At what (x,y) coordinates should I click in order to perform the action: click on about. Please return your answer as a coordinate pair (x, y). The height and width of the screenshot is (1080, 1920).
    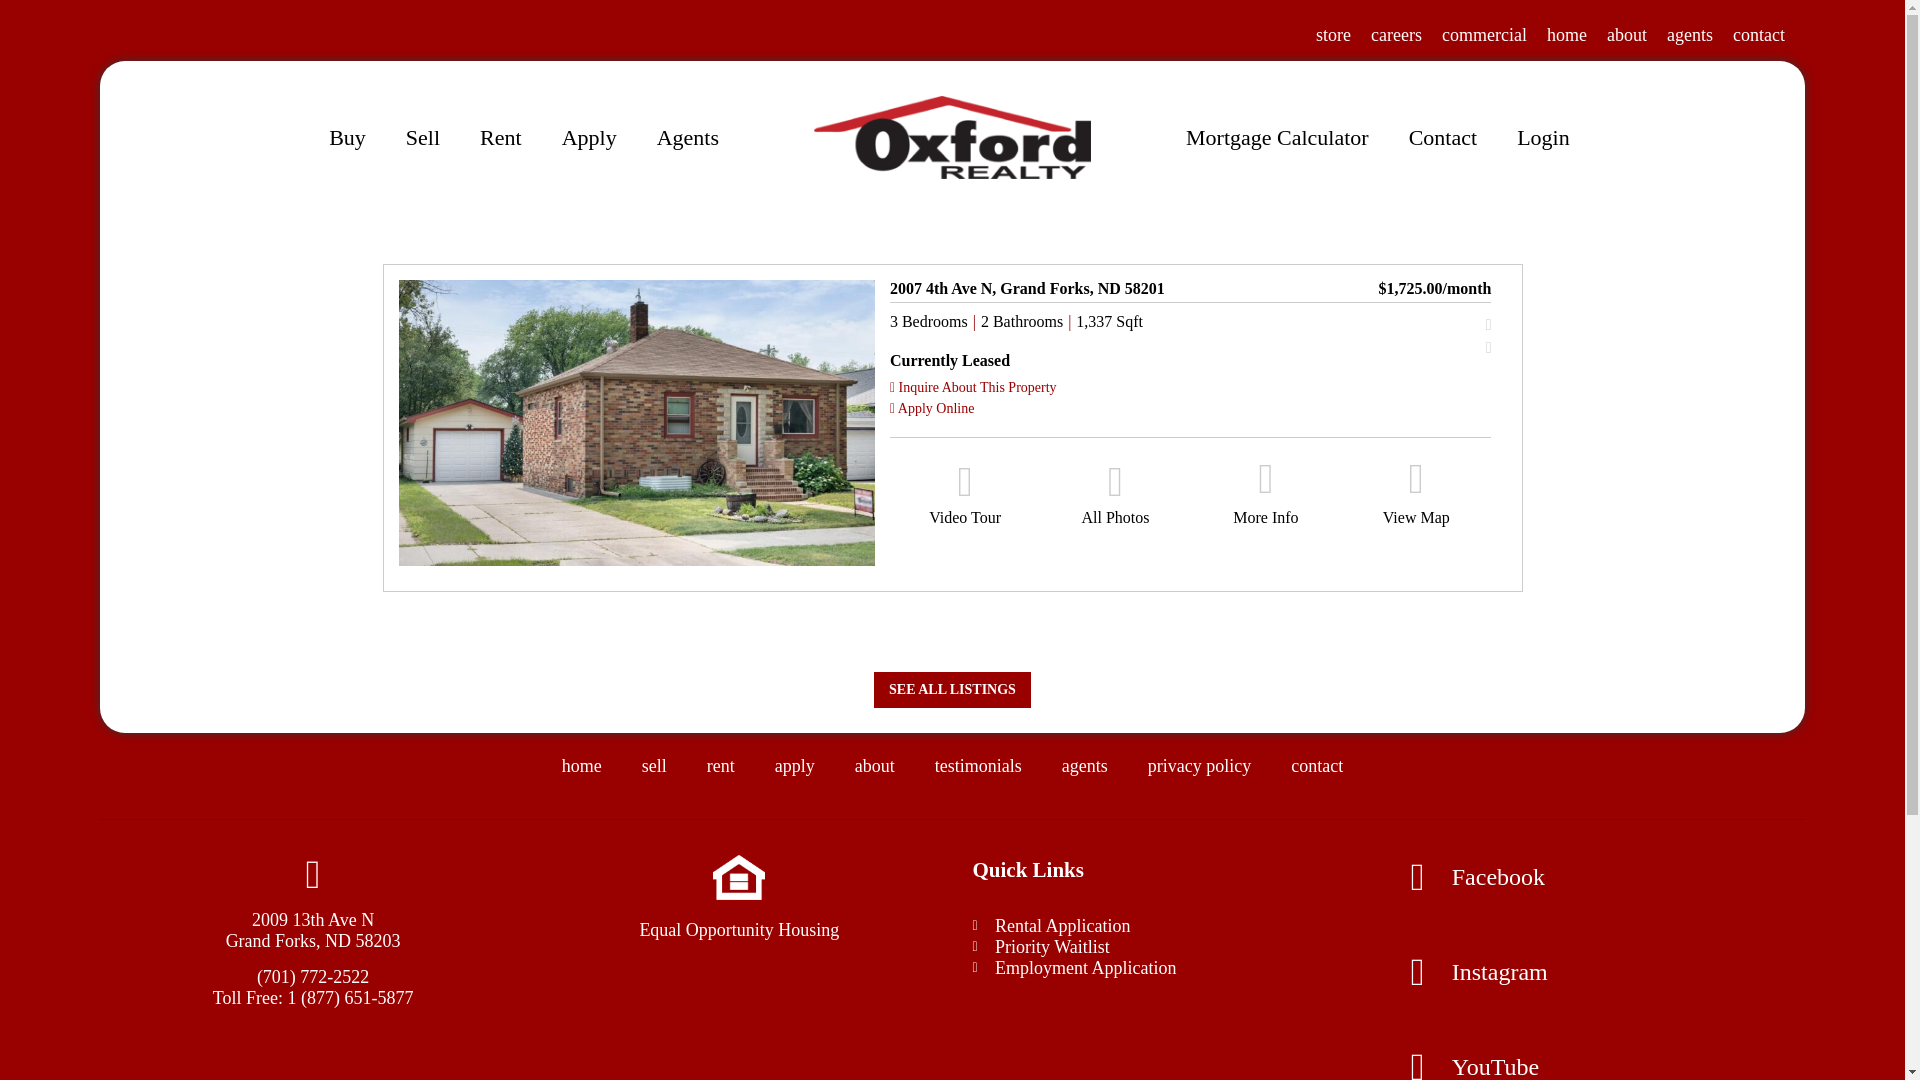
    Looking at the image, I should click on (1627, 34).